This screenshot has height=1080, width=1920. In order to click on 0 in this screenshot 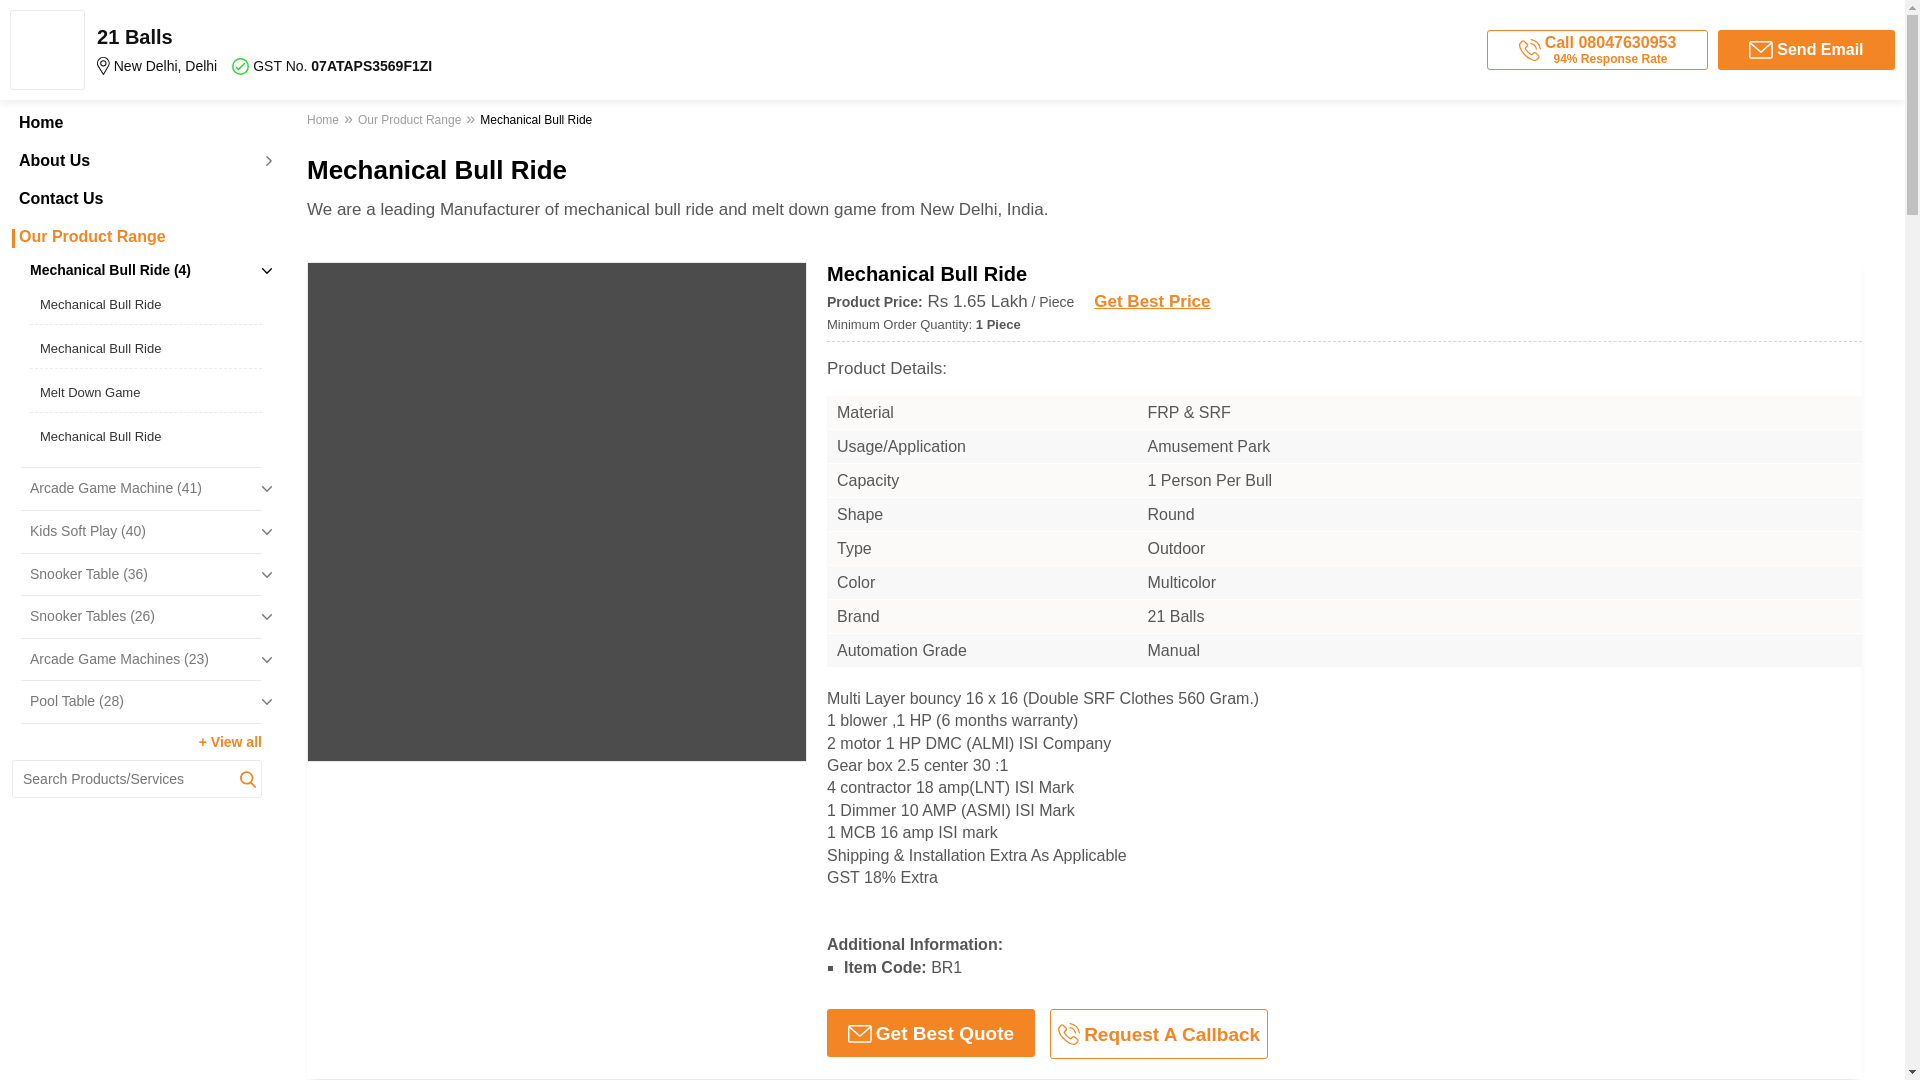, I will do `click(386, 384)`.